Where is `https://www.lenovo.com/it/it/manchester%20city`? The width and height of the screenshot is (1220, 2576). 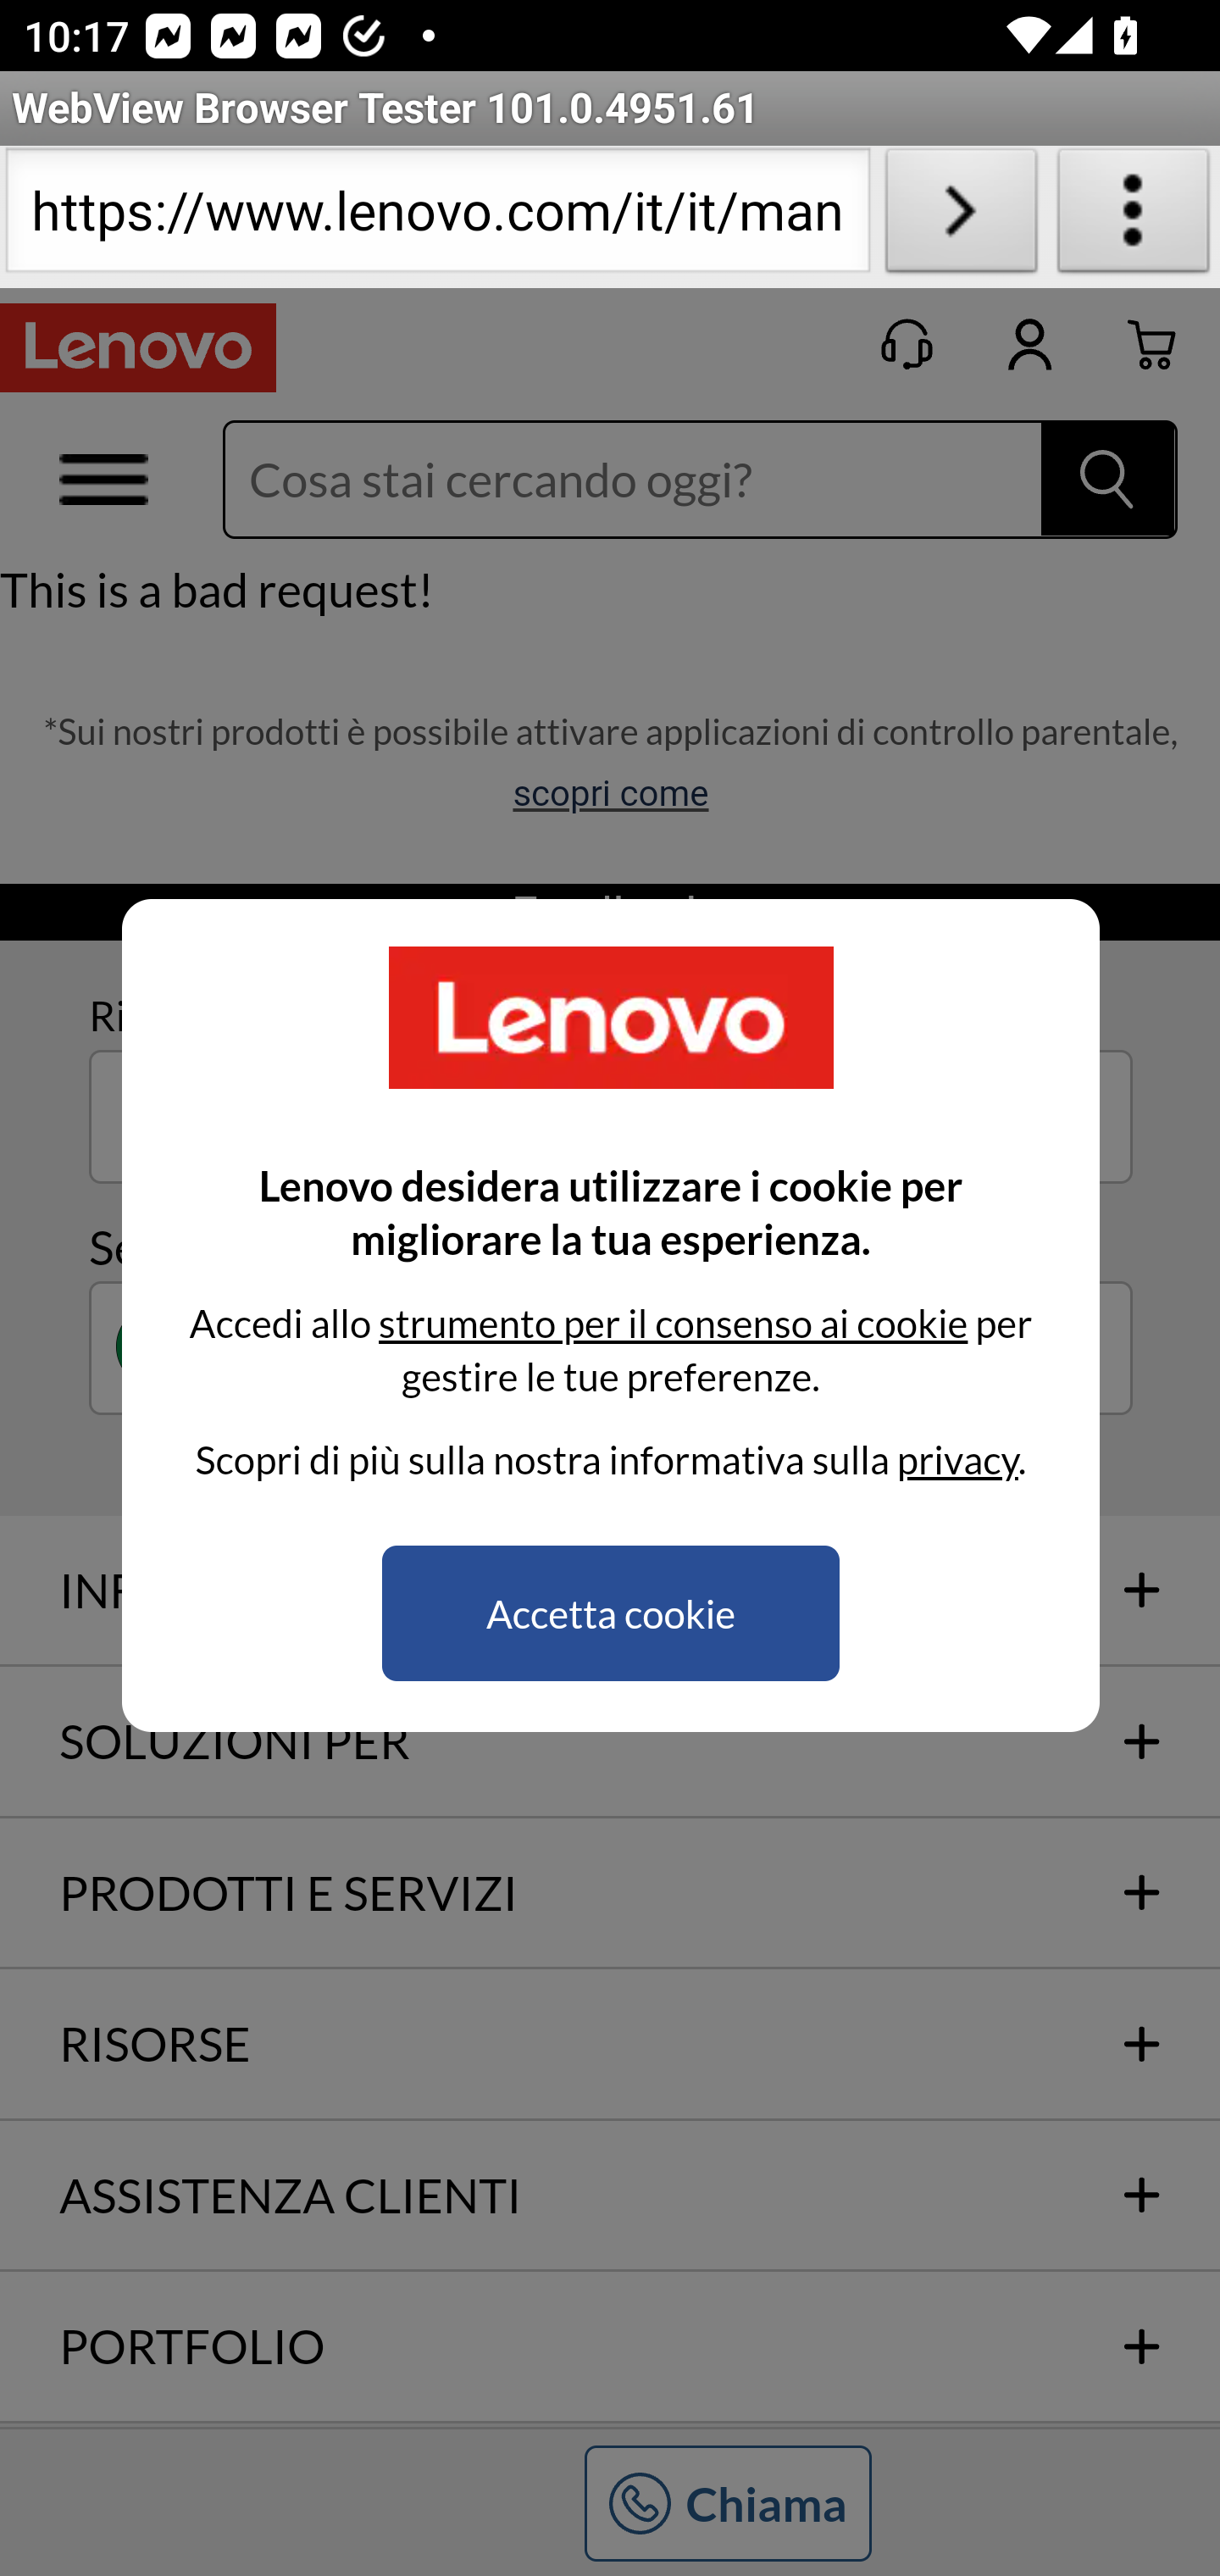 https://www.lenovo.com/it/it/manchester%20city is located at coordinates (437, 217).